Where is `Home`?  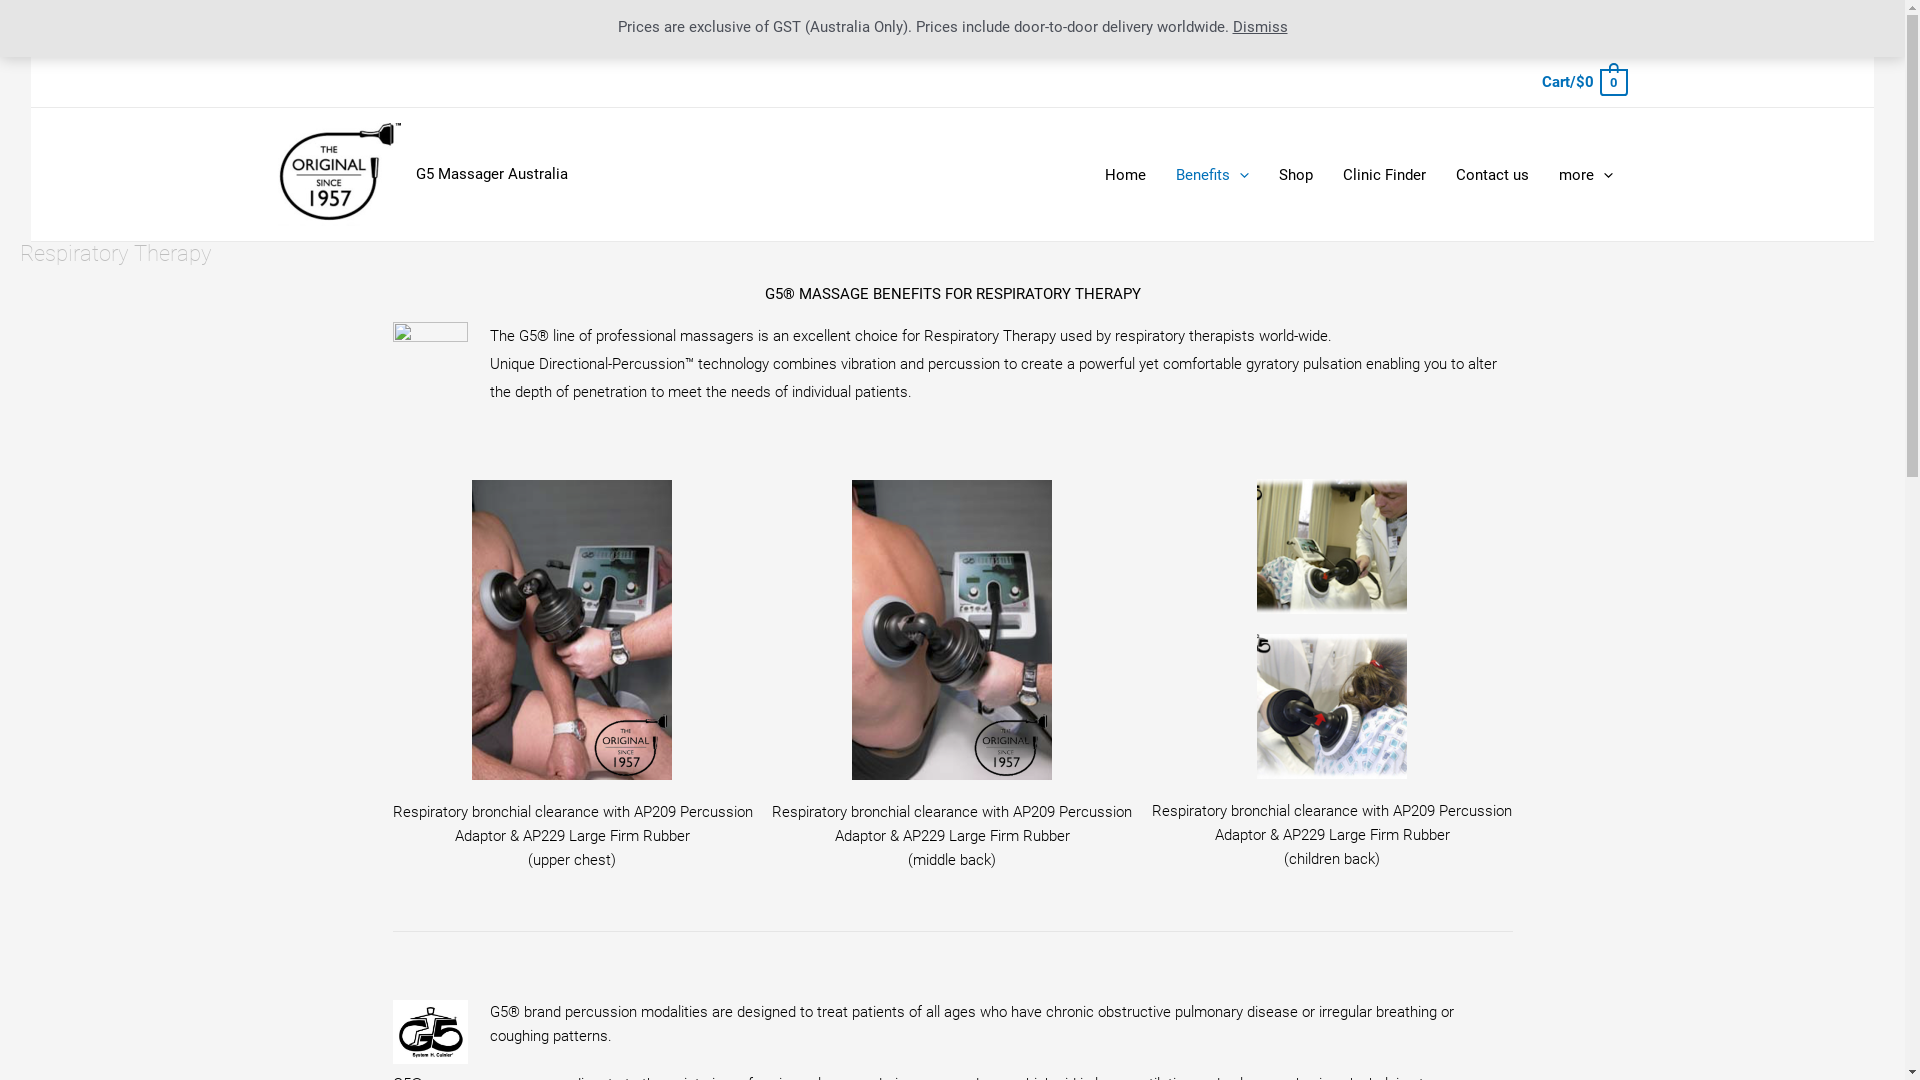
Home is located at coordinates (1126, 175).